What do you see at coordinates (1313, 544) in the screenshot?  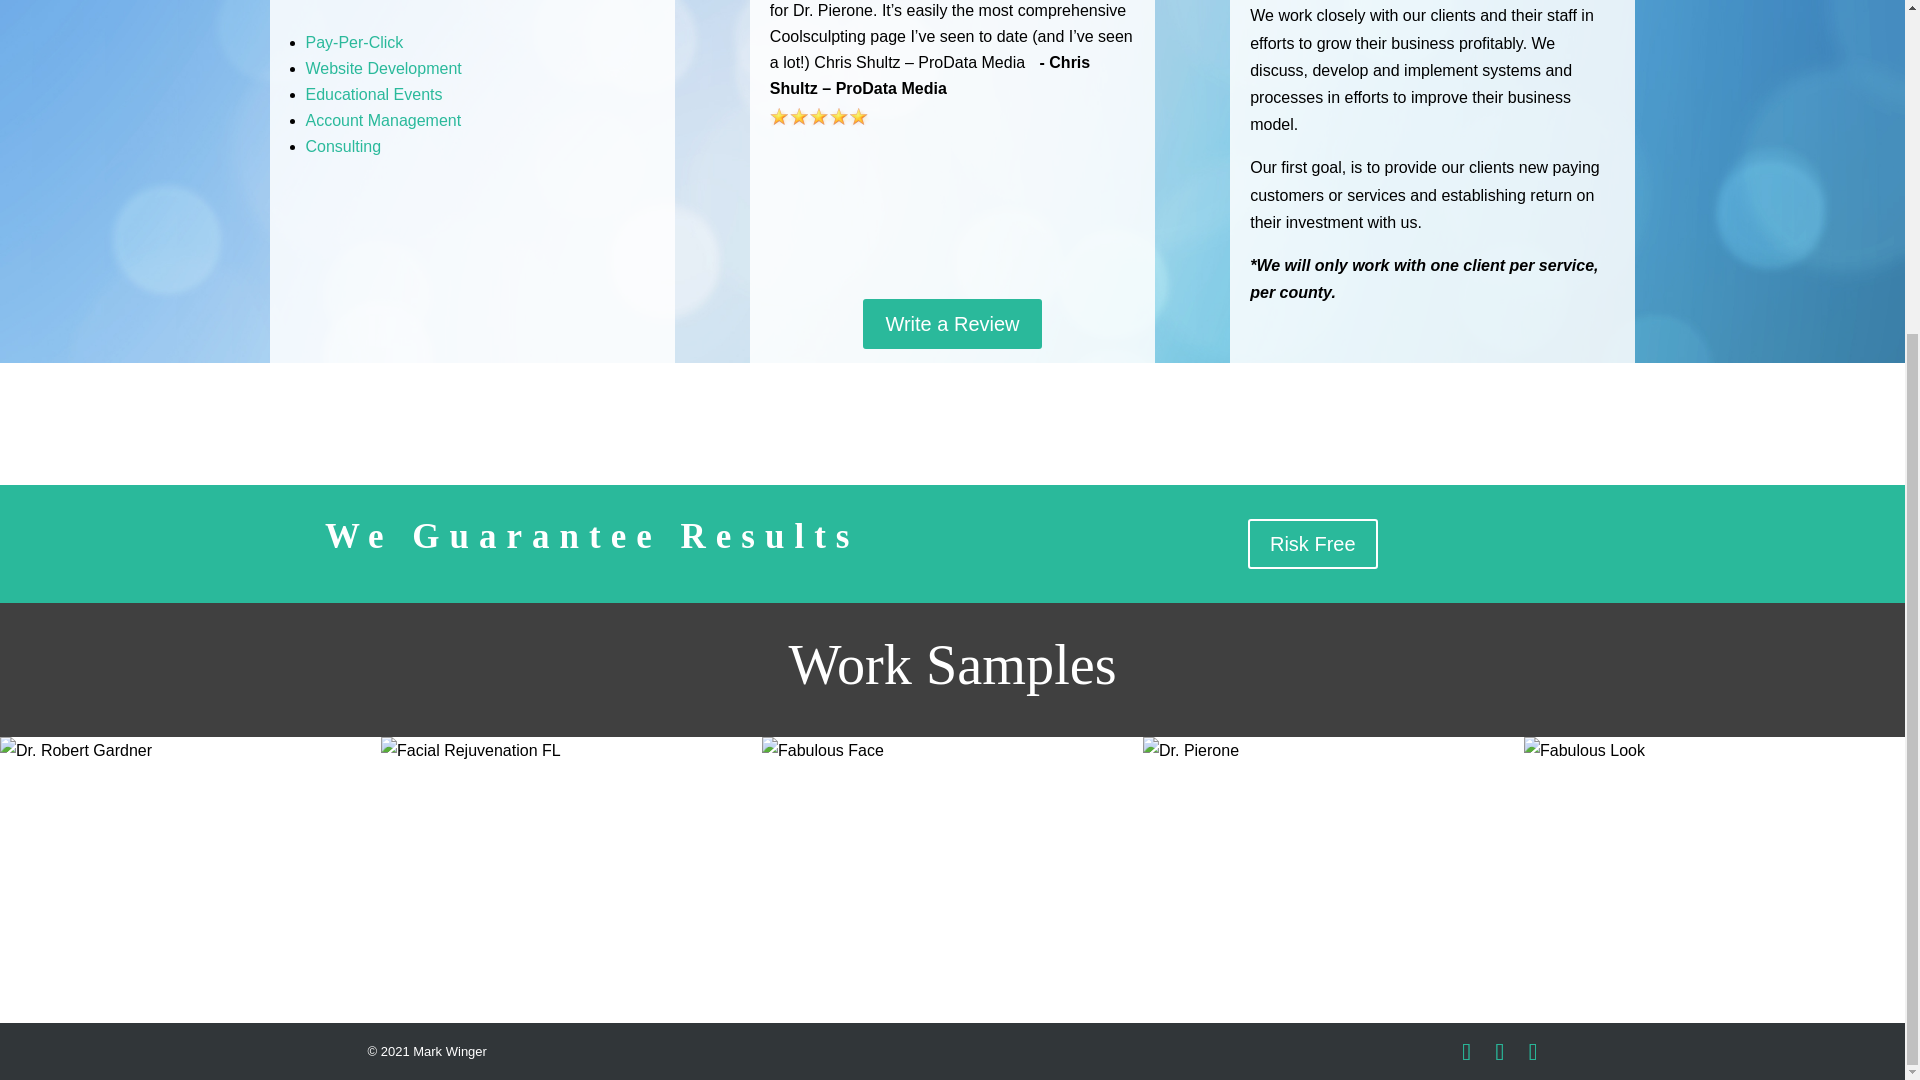 I see `Risk Free` at bounding box center [1313, 544].